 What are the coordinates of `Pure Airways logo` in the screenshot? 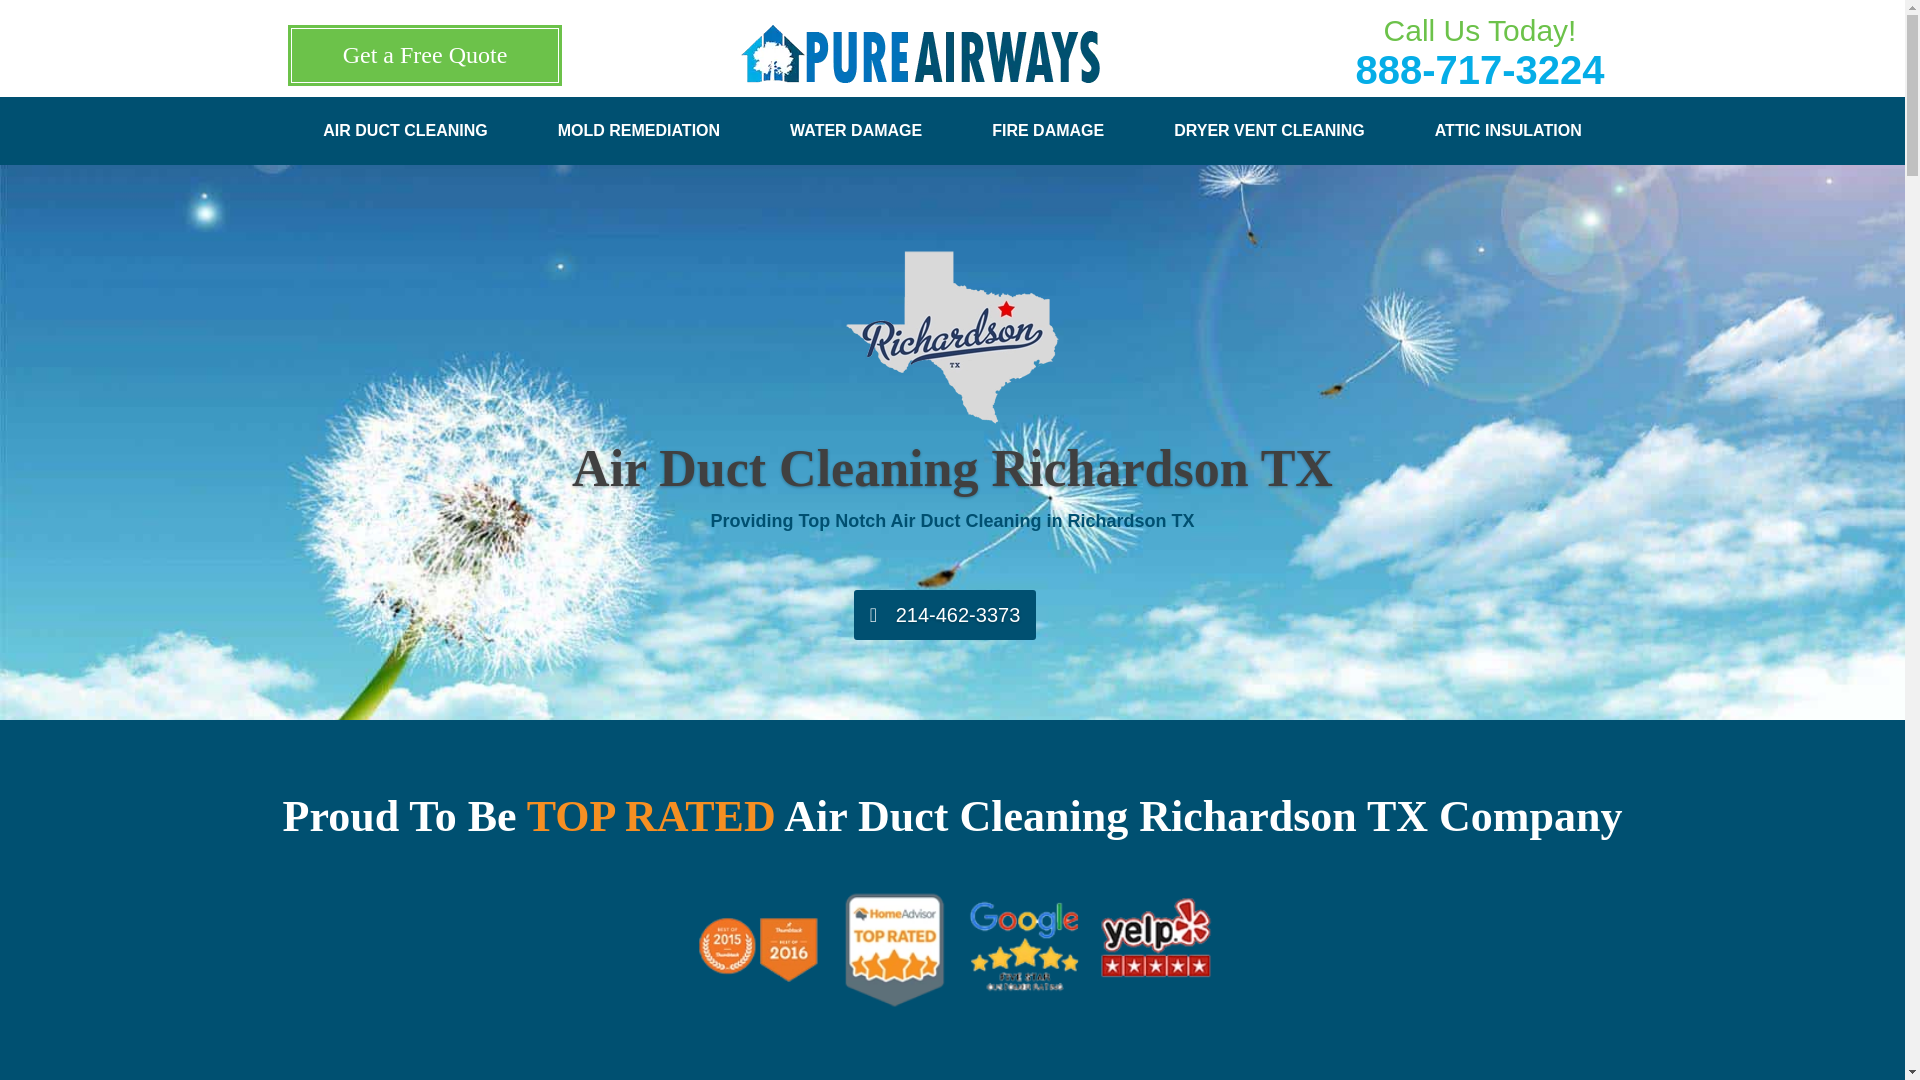 It's located at (920, 54).